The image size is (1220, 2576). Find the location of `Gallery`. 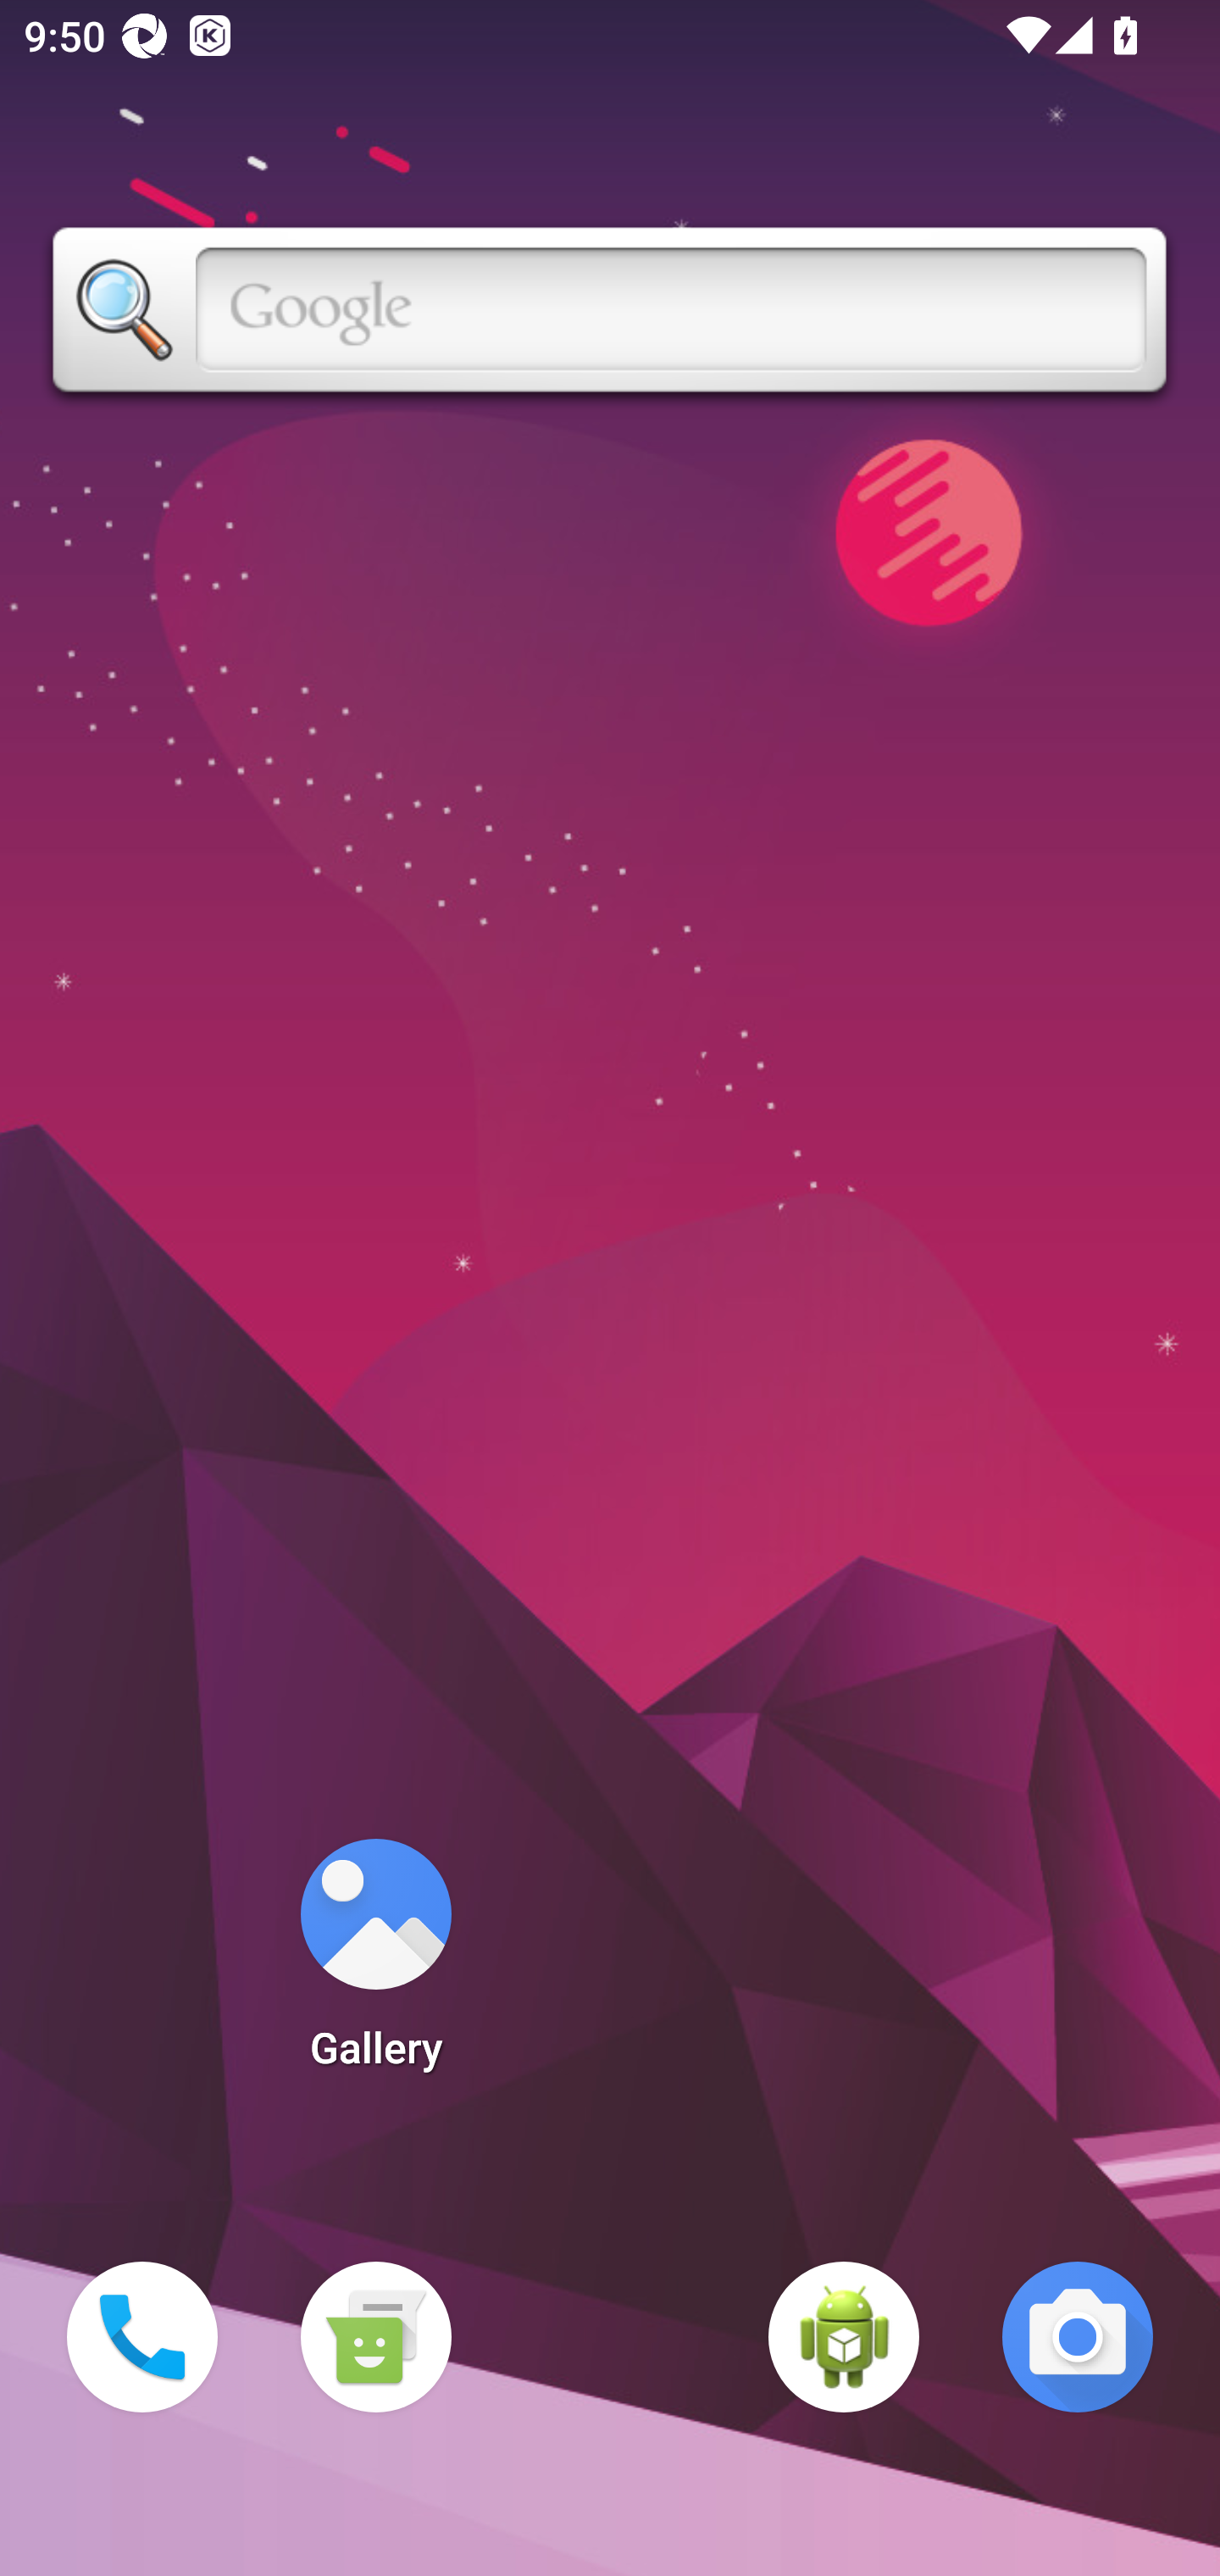

Gallery is located at coordinates (375, 1964).